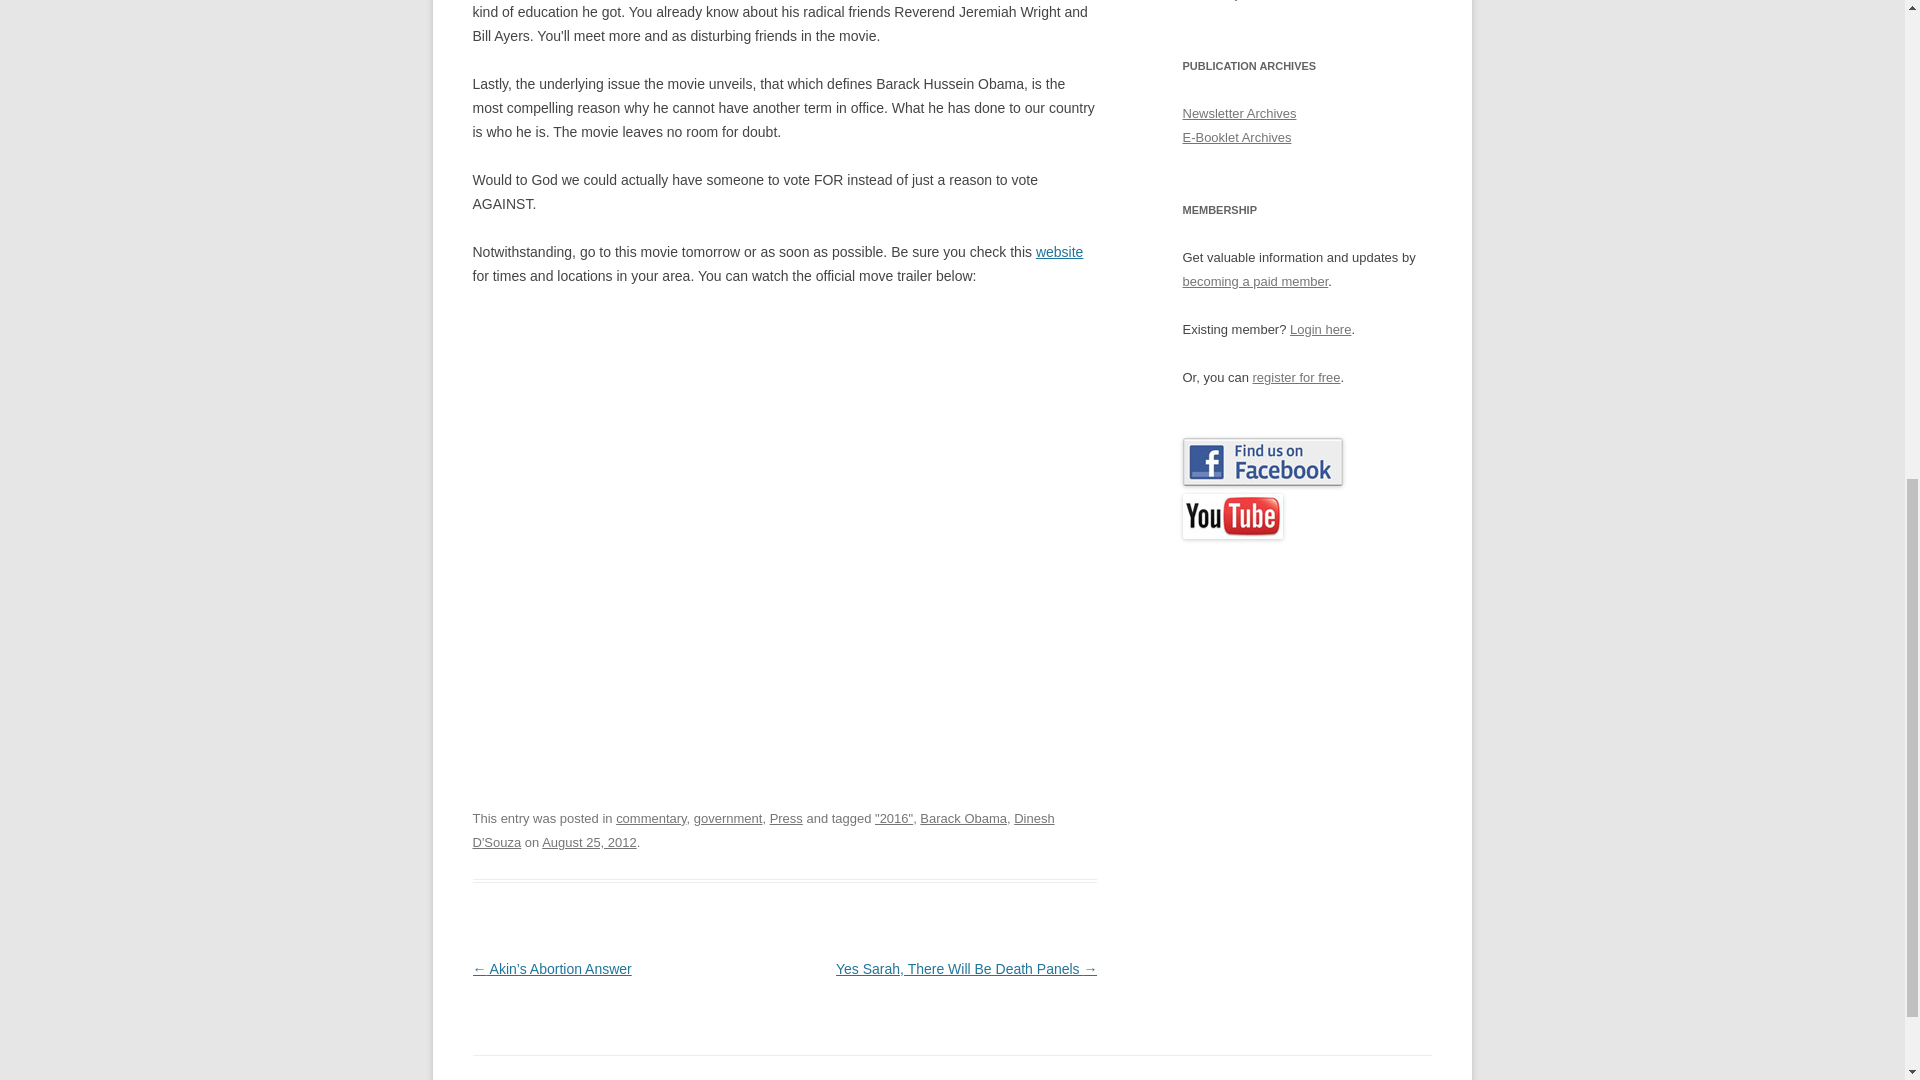 The height and width of the screenshot is (1080, 1920). Describe the element at coordinates (589, 842) in the screenshot. I see `10:34 pm` at that location.